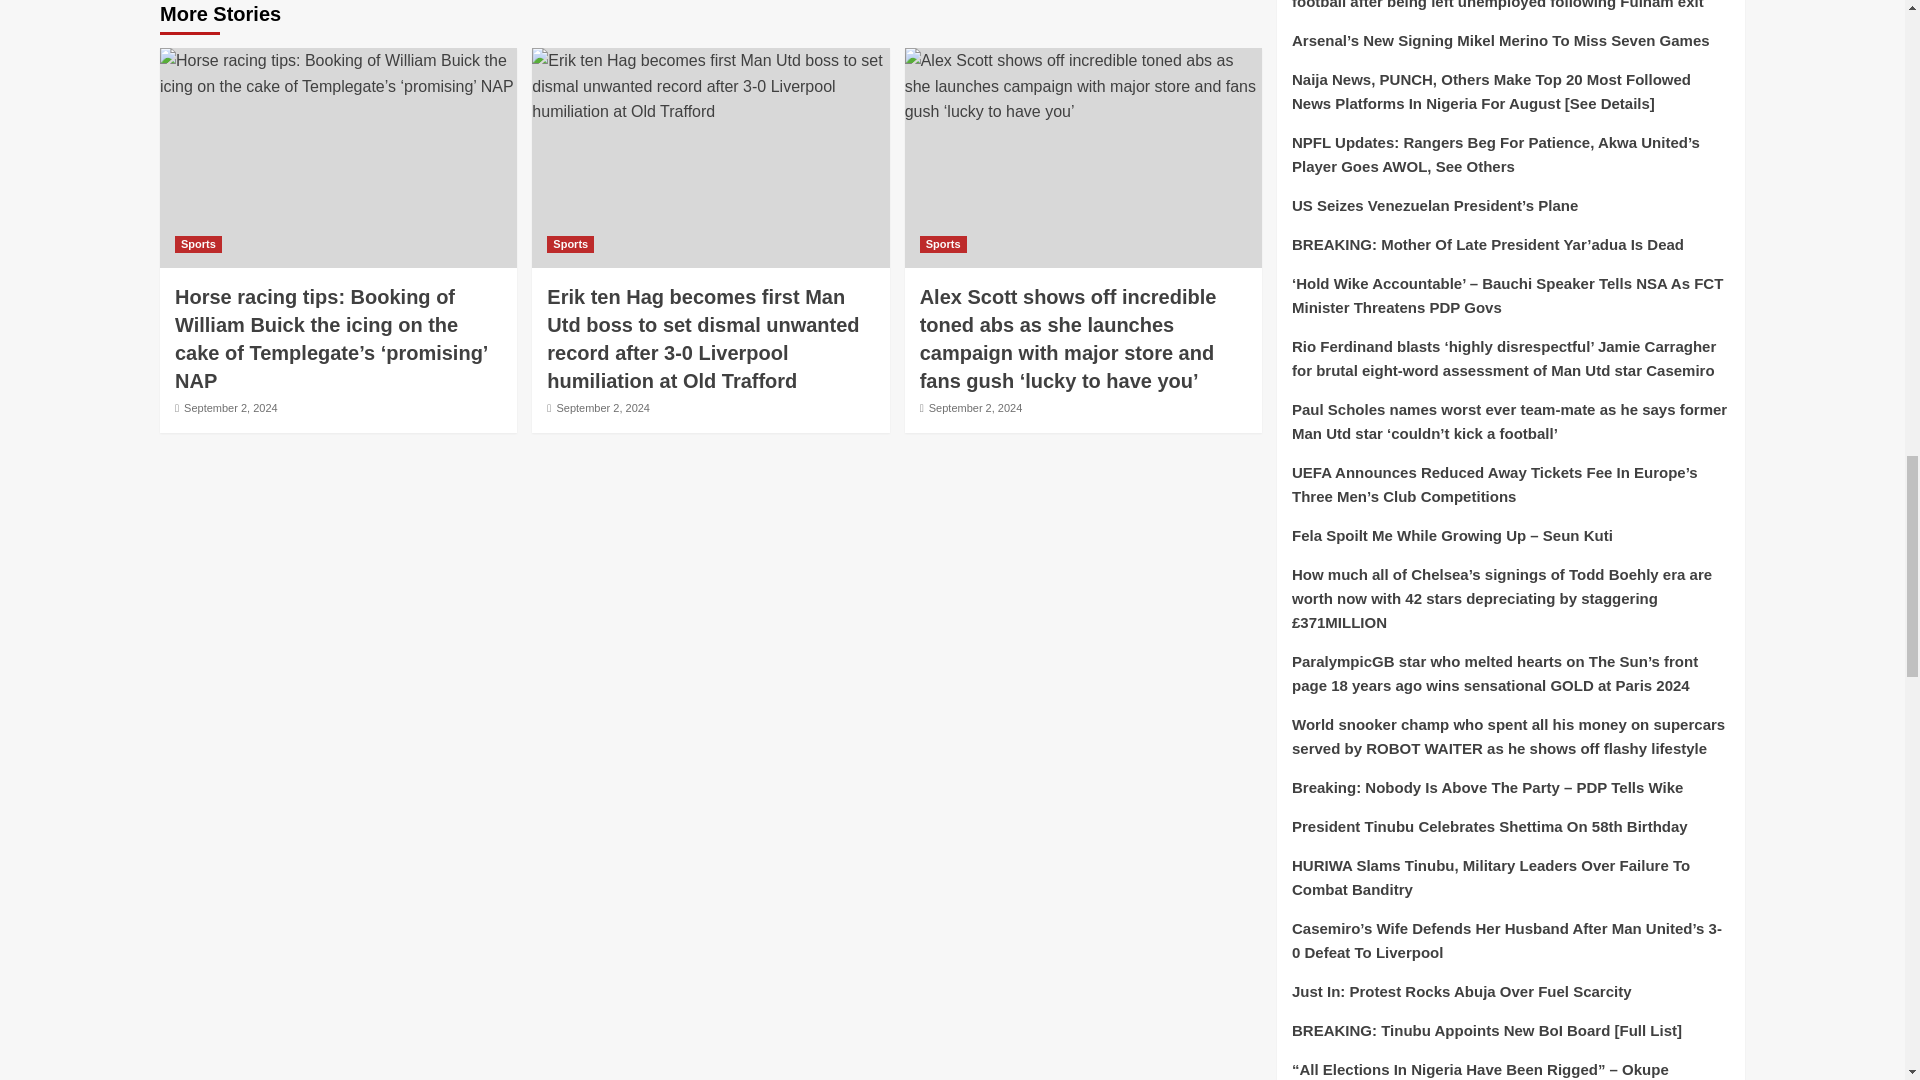 The height and width of the screenshot is (1080, 1920). What do you see at coordinates (231, 407) in the screenshot?
I see `September 2, 2024` at bounding box center [231, 407].